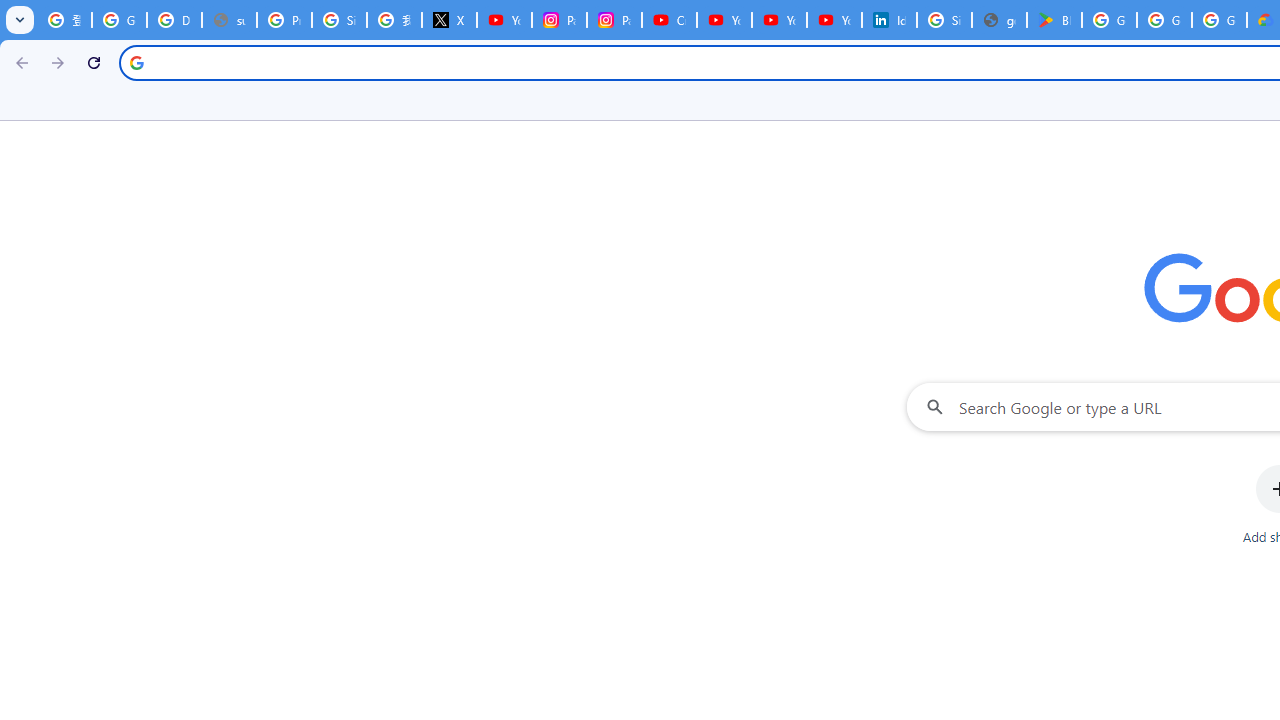  Describe the element at coordinates (340, 20) in the screenshot. I see `Sign in - Google Accounts` at that location.